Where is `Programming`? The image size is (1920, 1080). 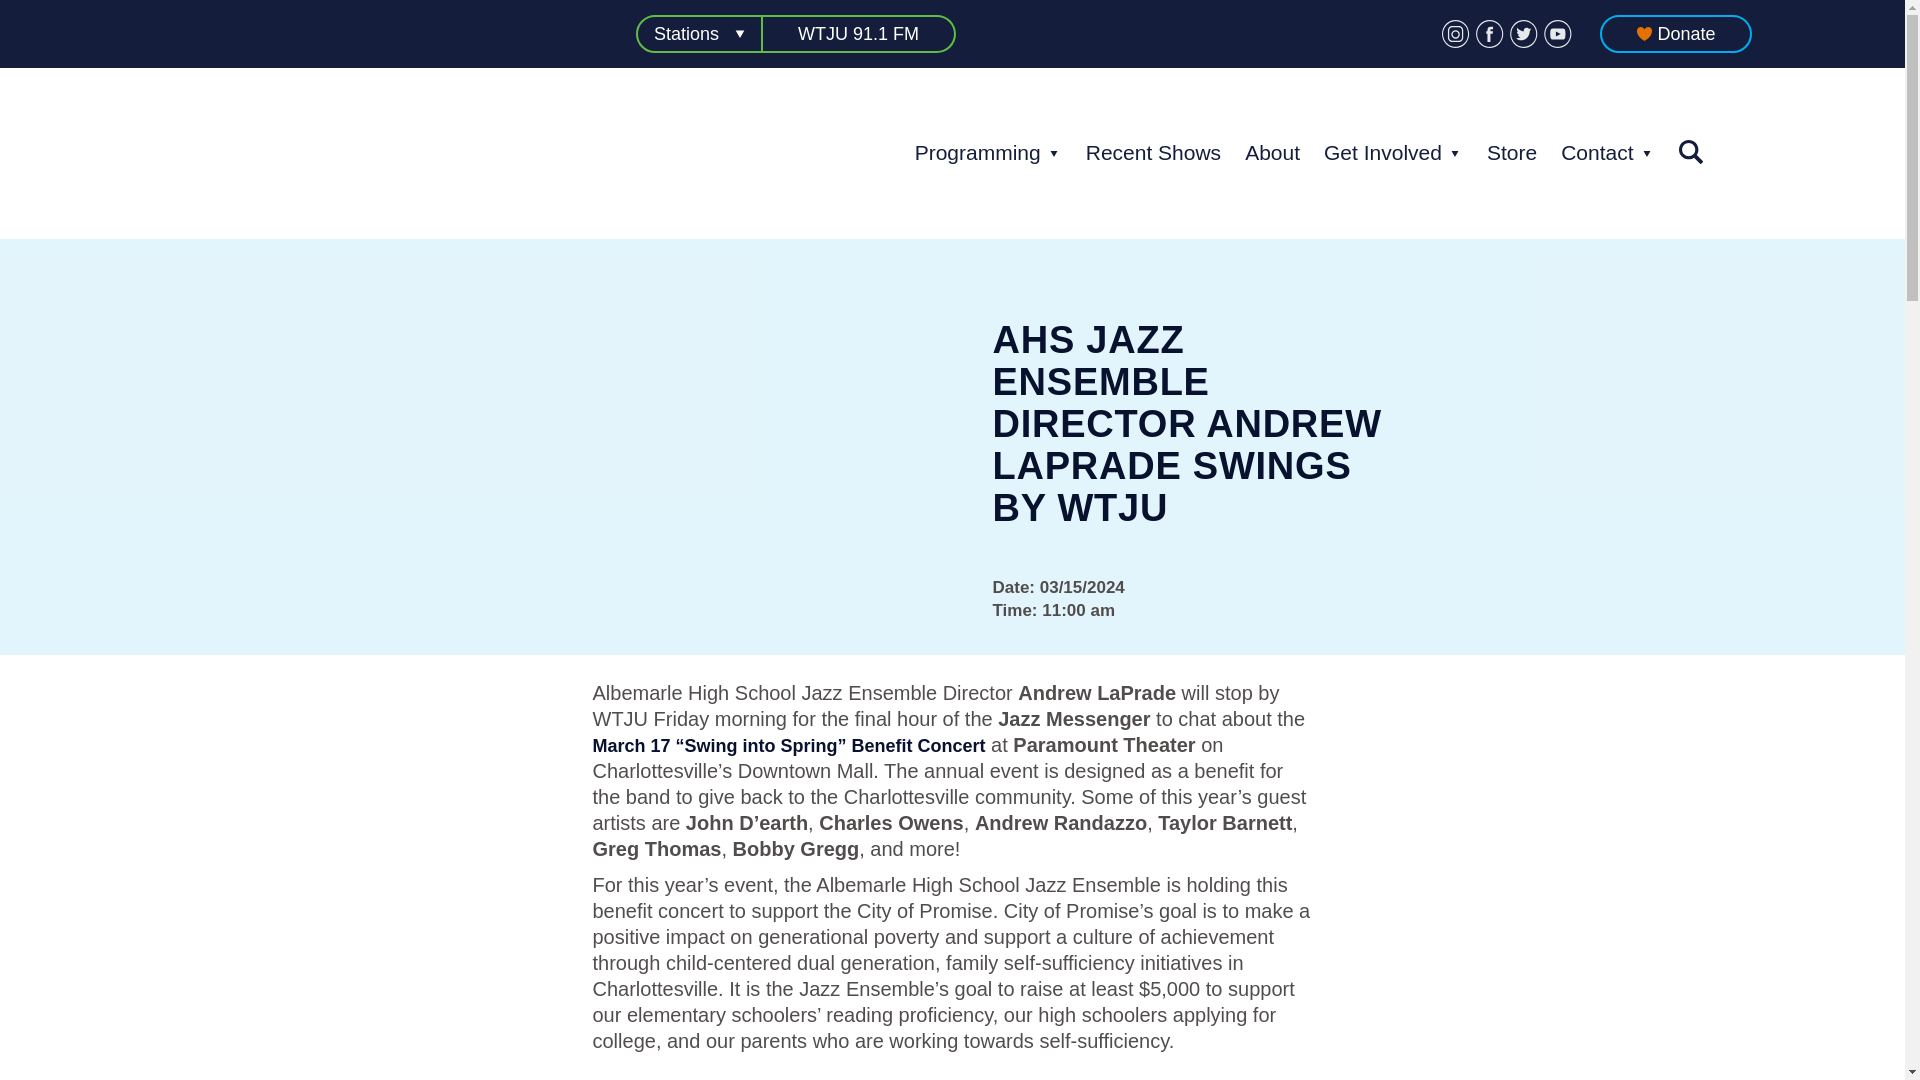
Programming is located at coordinates (978, 152).